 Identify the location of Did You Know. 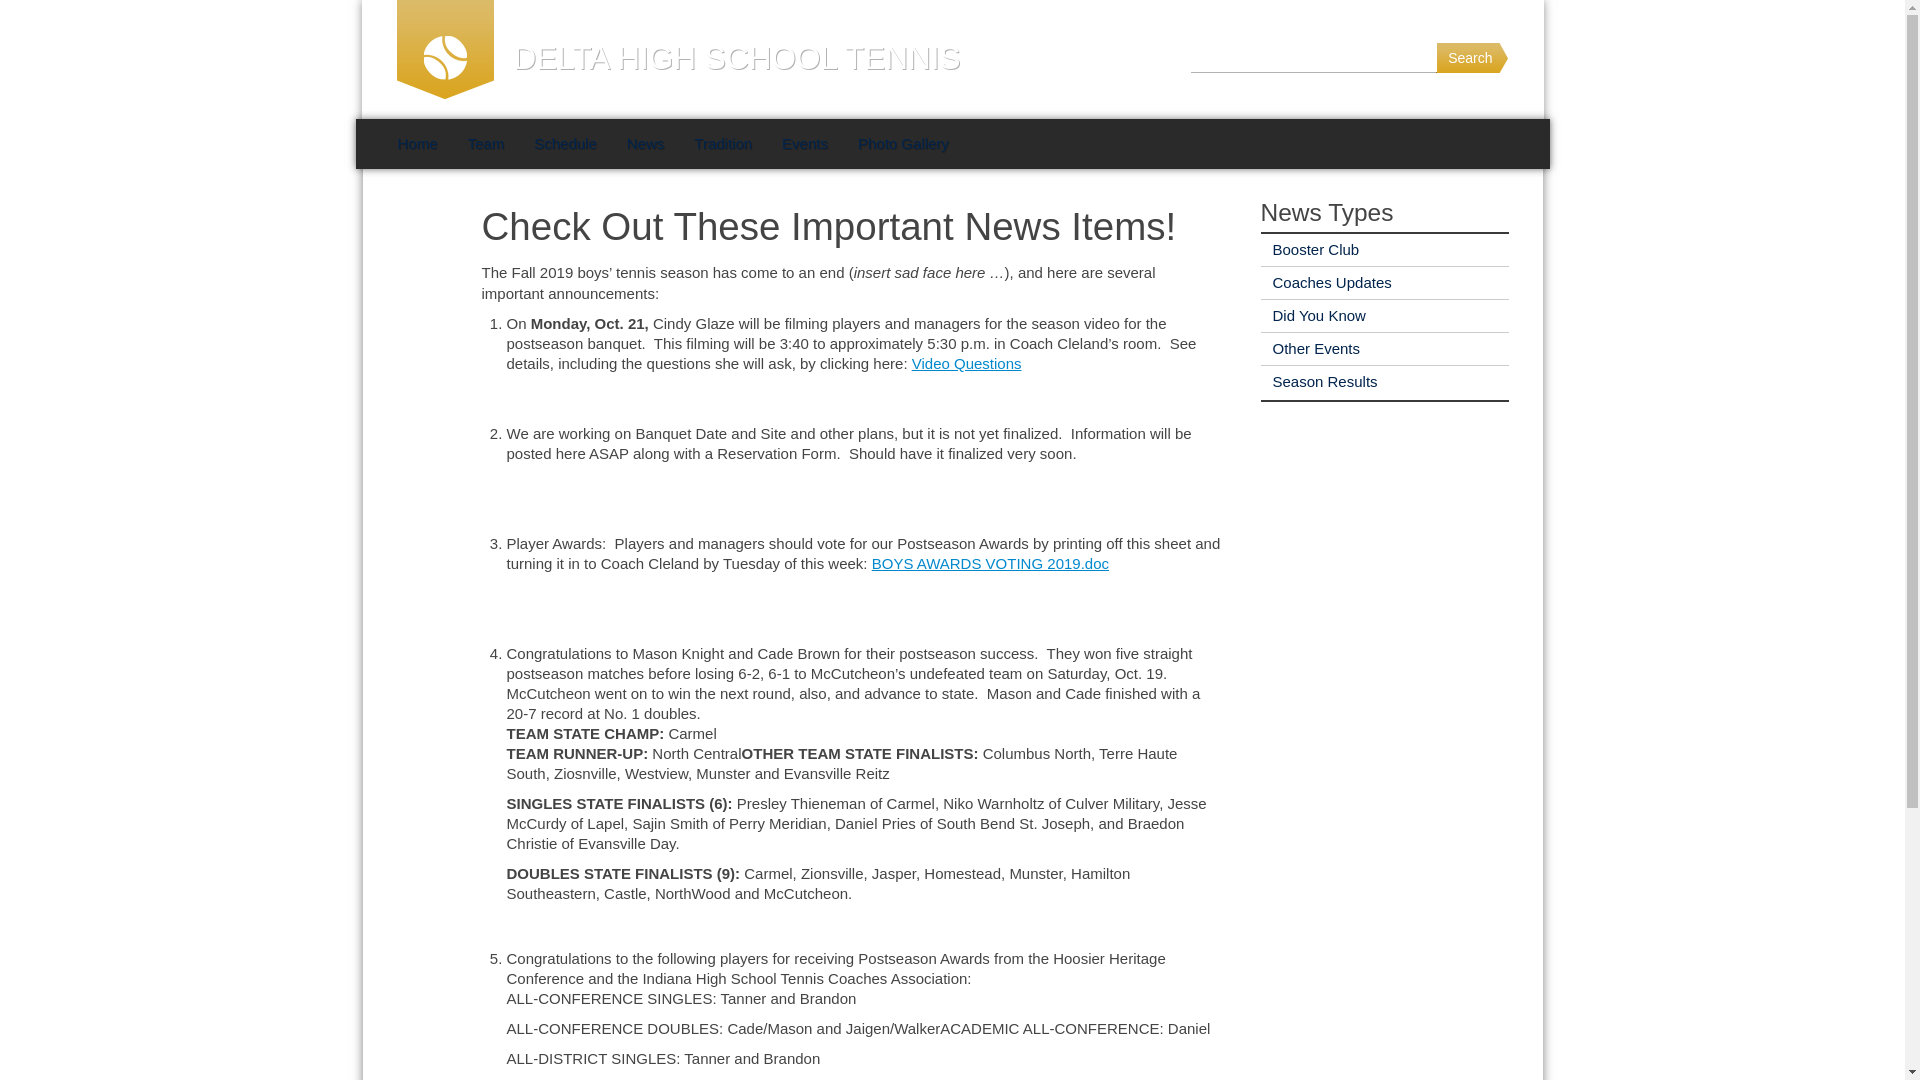
(1312, 315).